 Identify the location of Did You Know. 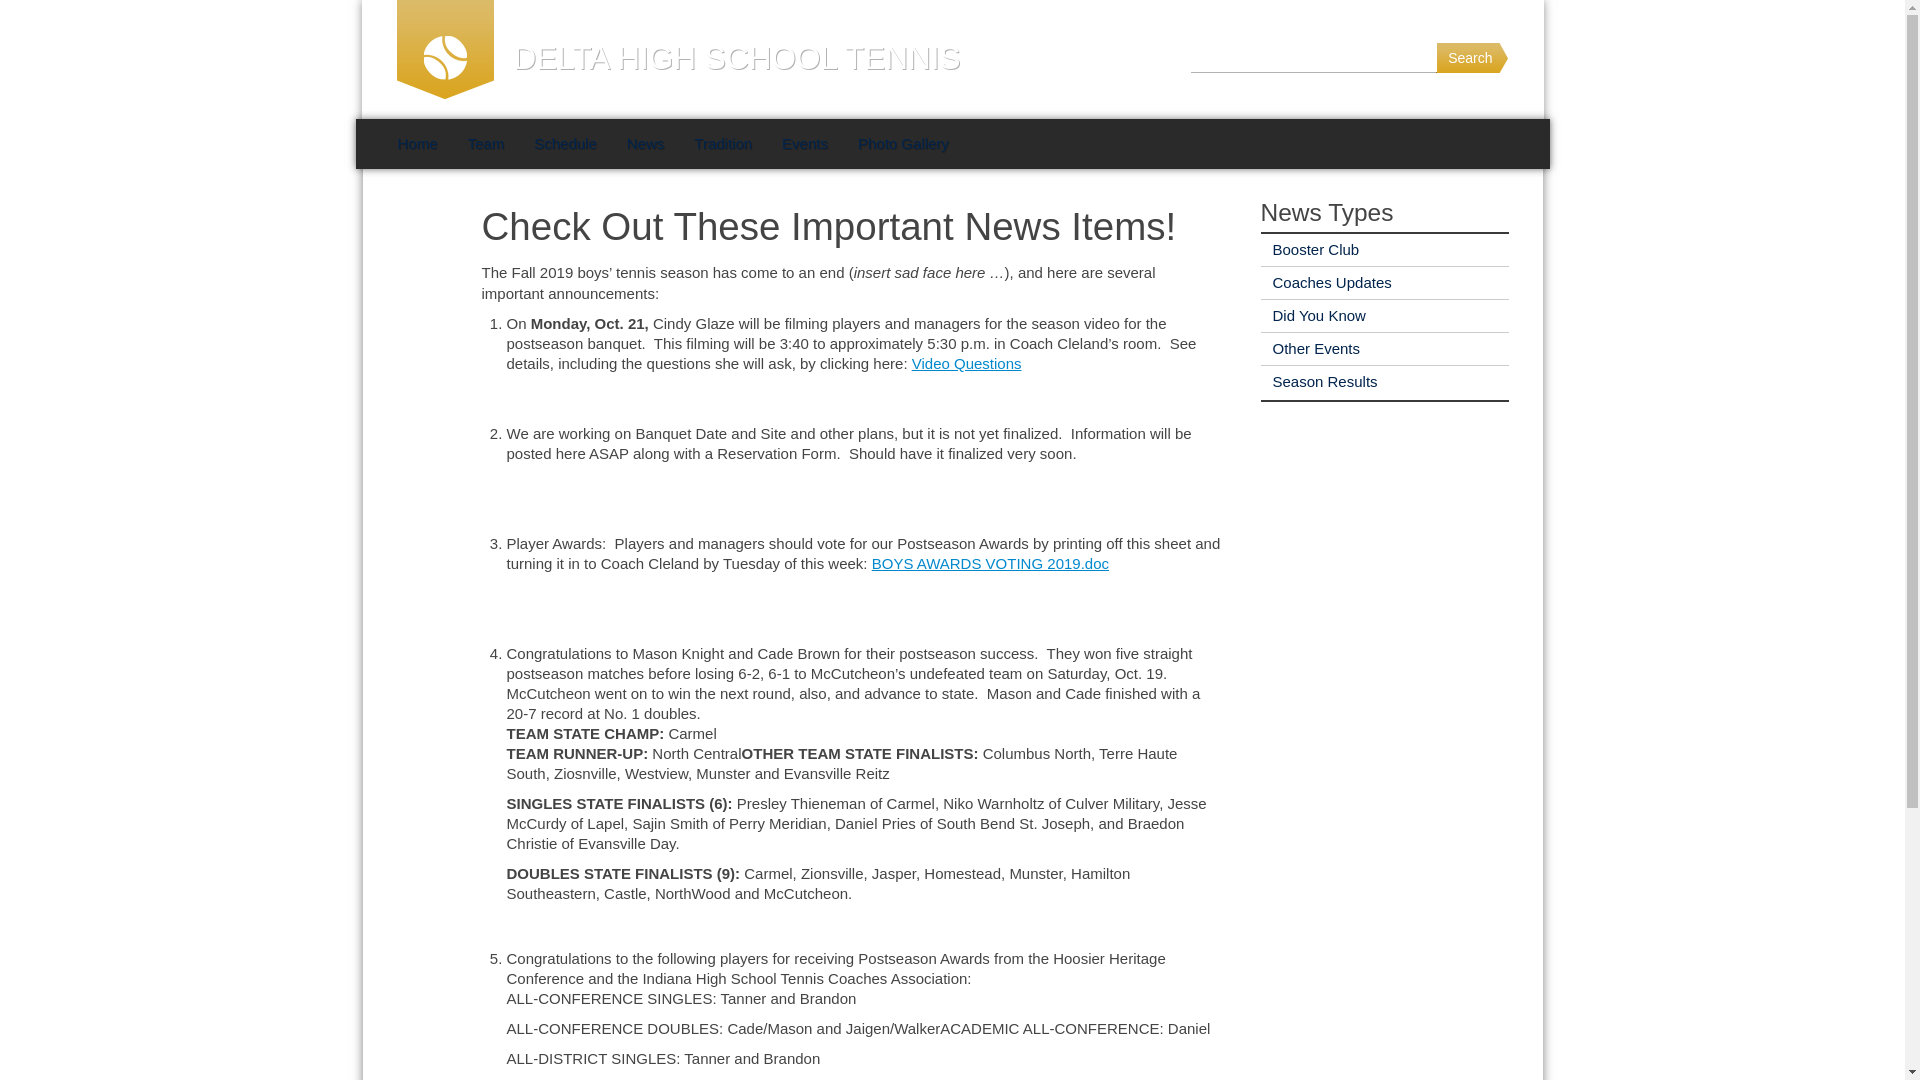
(1312, 315).